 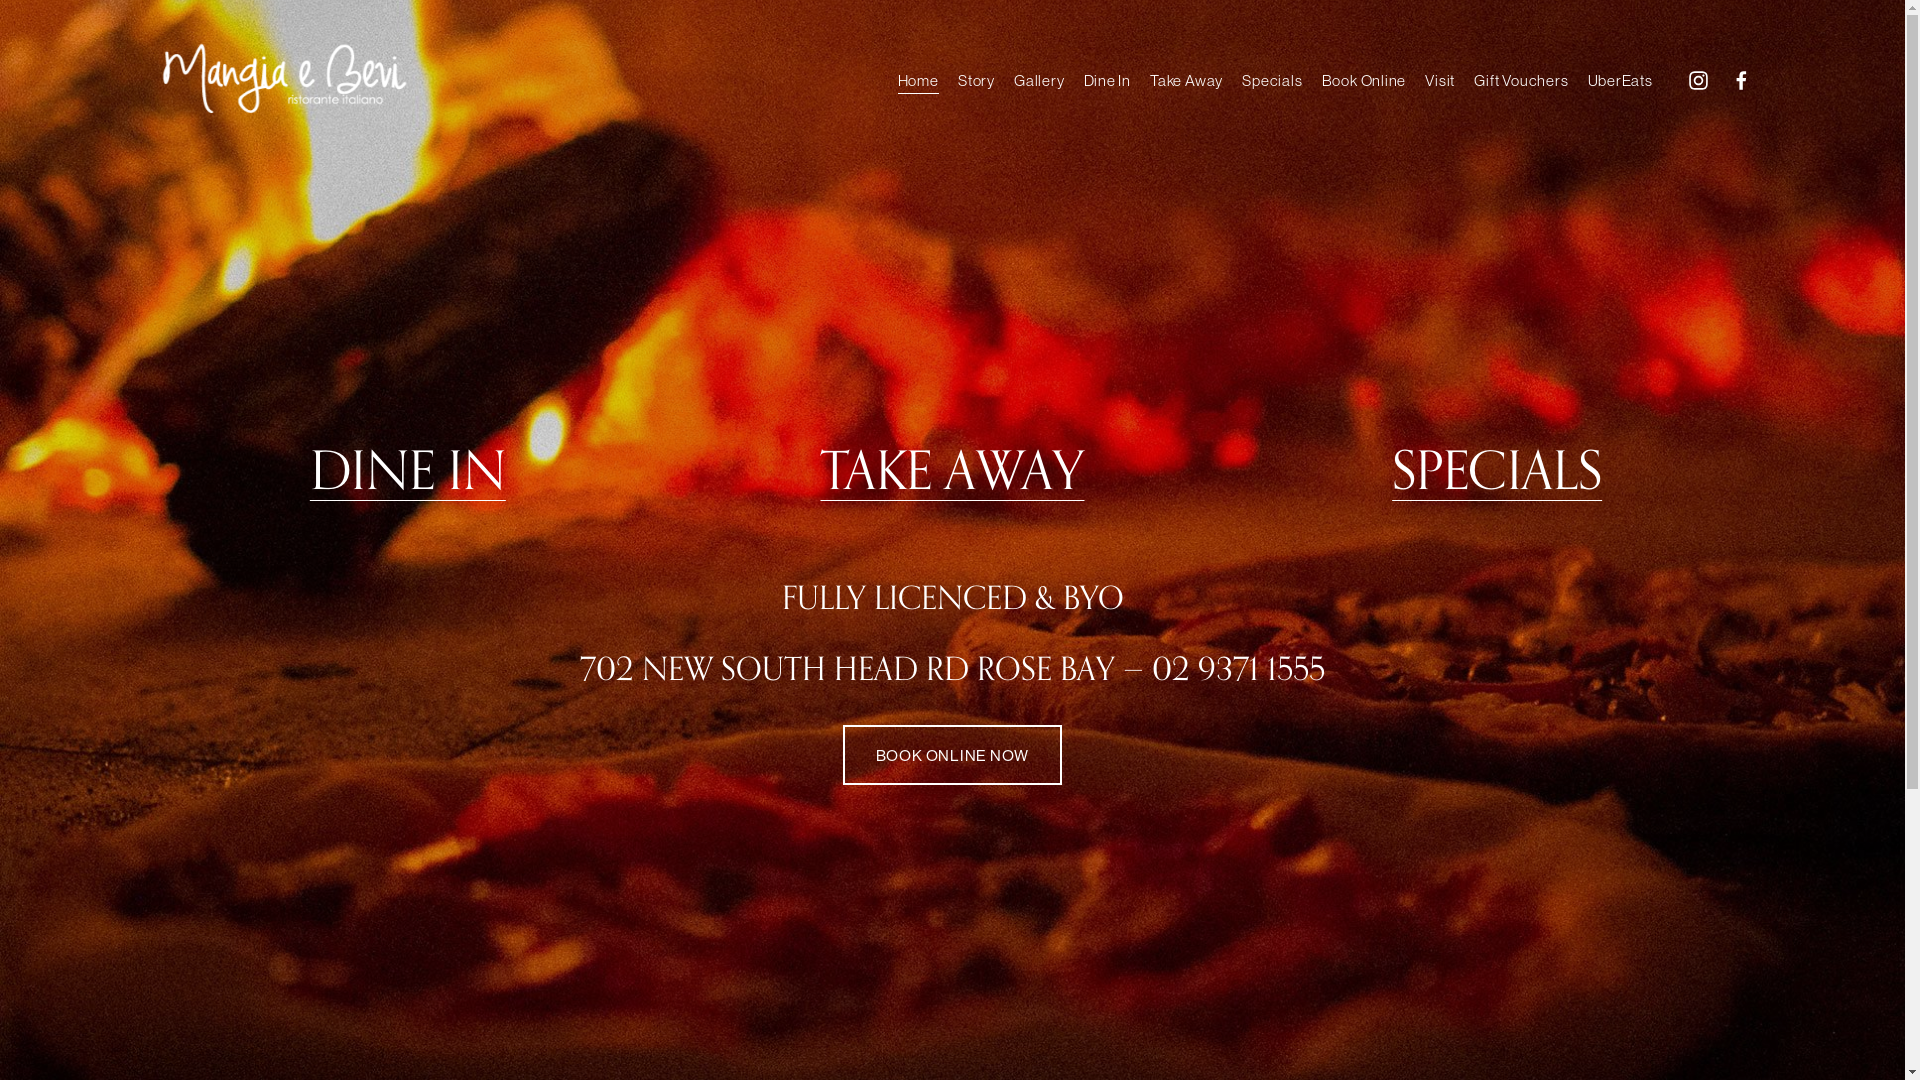 What do you see at coordinates (1440, 80) in the screenshot?
I see `Visit` at bounding box center [1440, 80].